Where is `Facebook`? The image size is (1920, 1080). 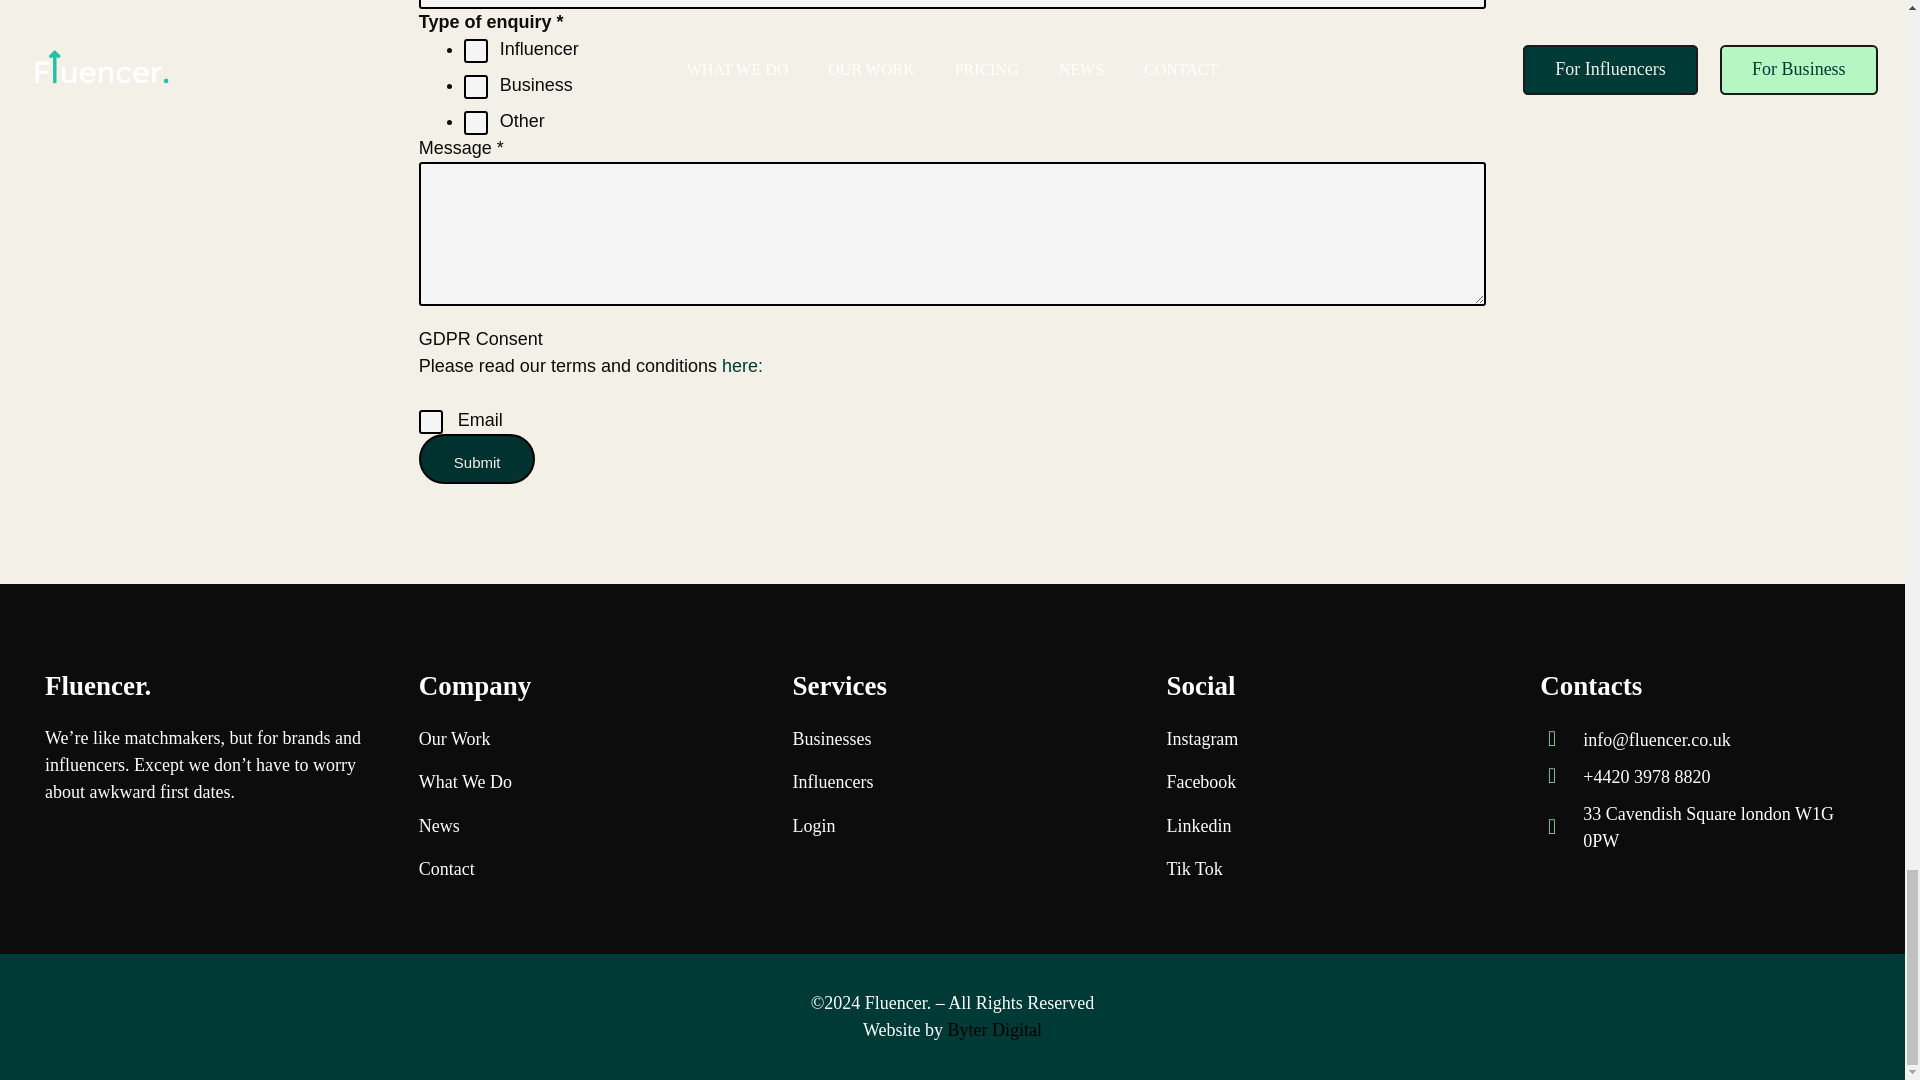
Facebook is located at coordinates (1200, 782).